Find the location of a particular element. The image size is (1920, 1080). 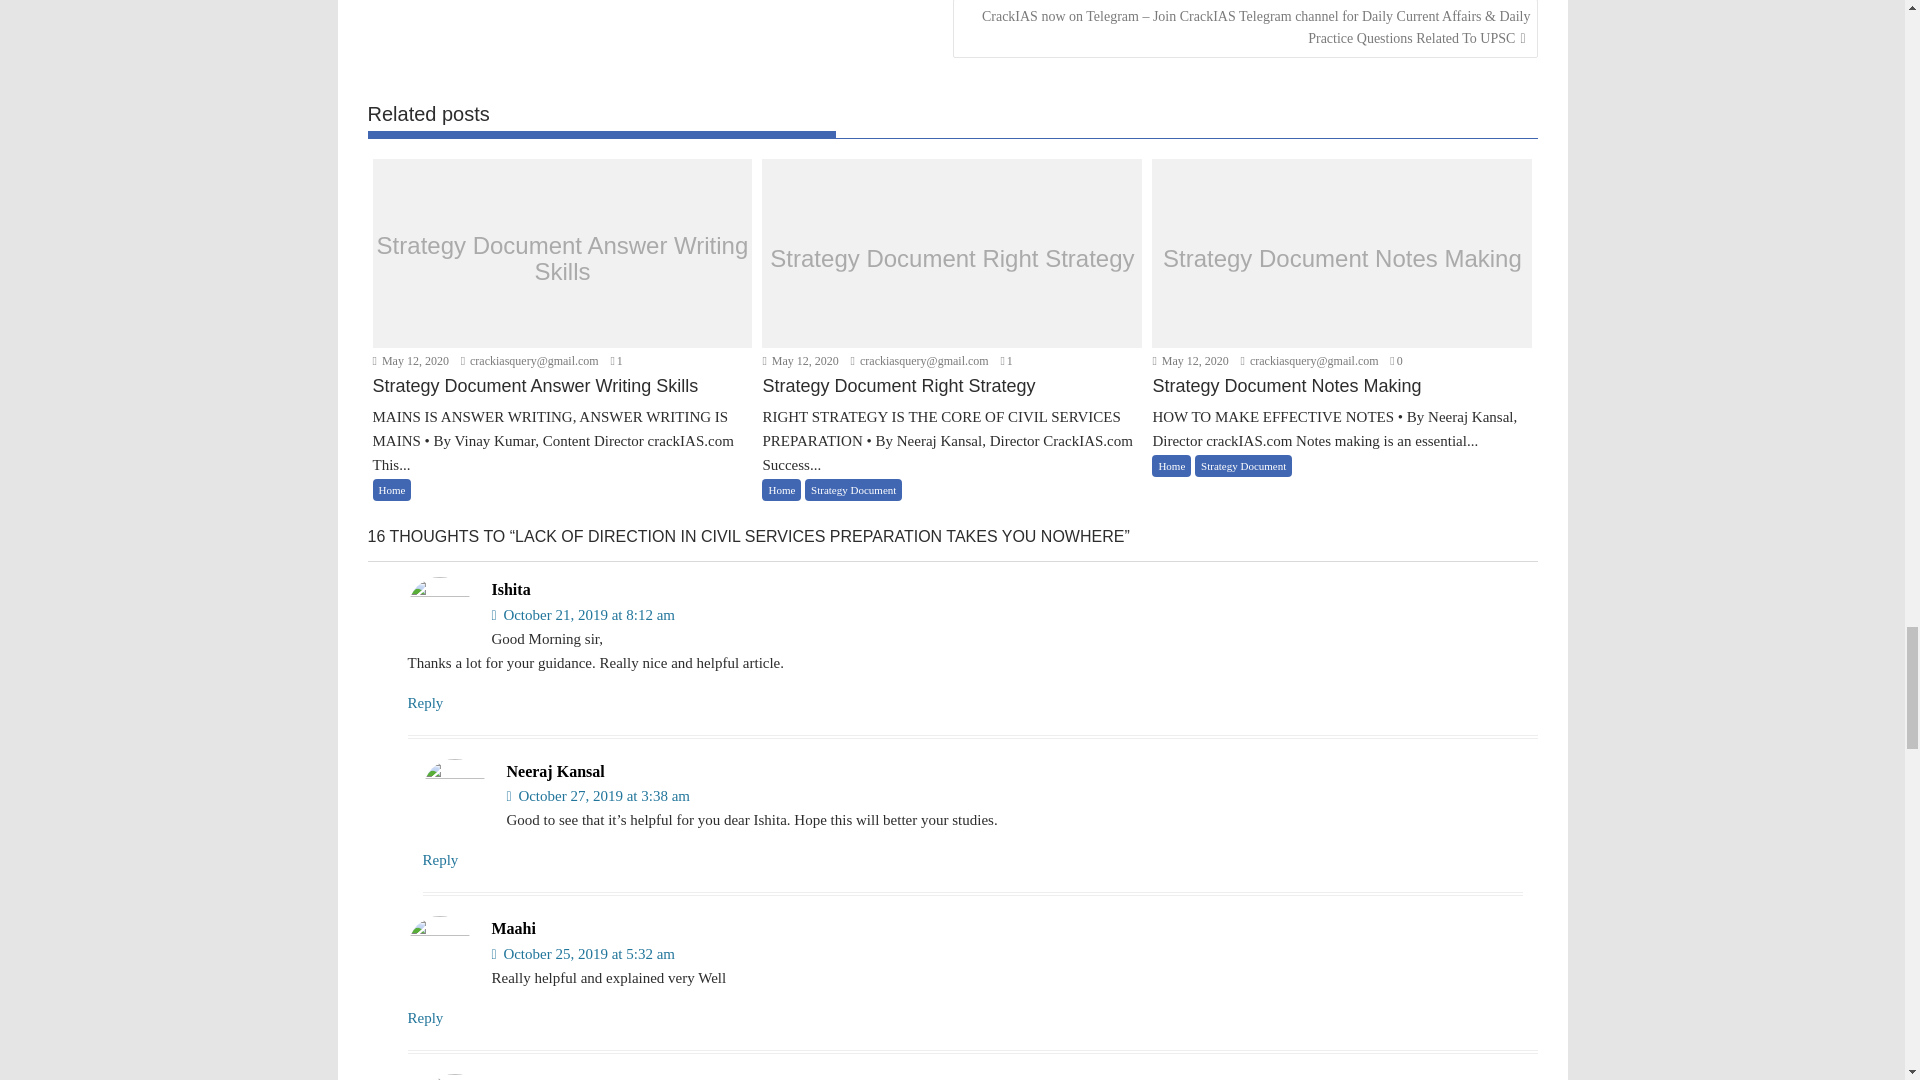

May 12, 2020 is located at coordinates (800, 361).